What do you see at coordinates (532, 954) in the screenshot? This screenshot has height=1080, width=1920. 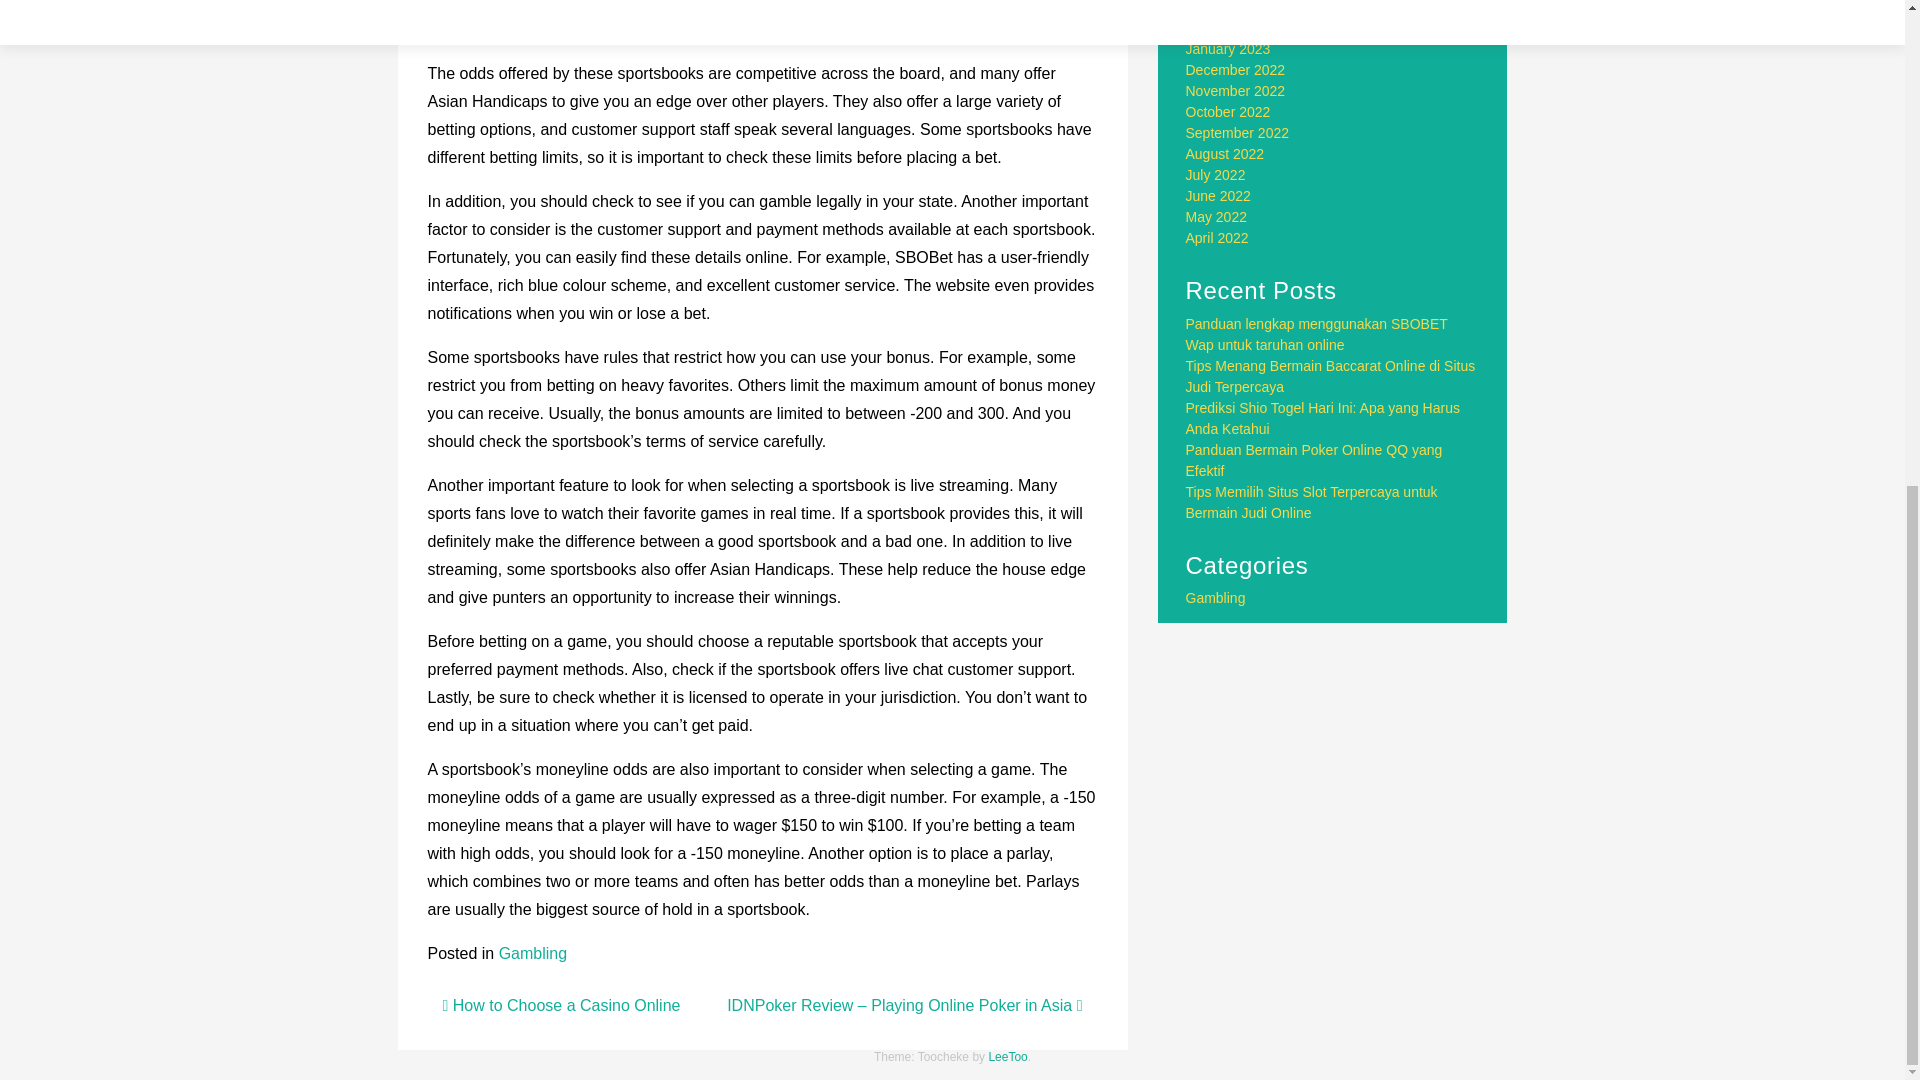 I see `Gambling` at bounding box center [532, 954].